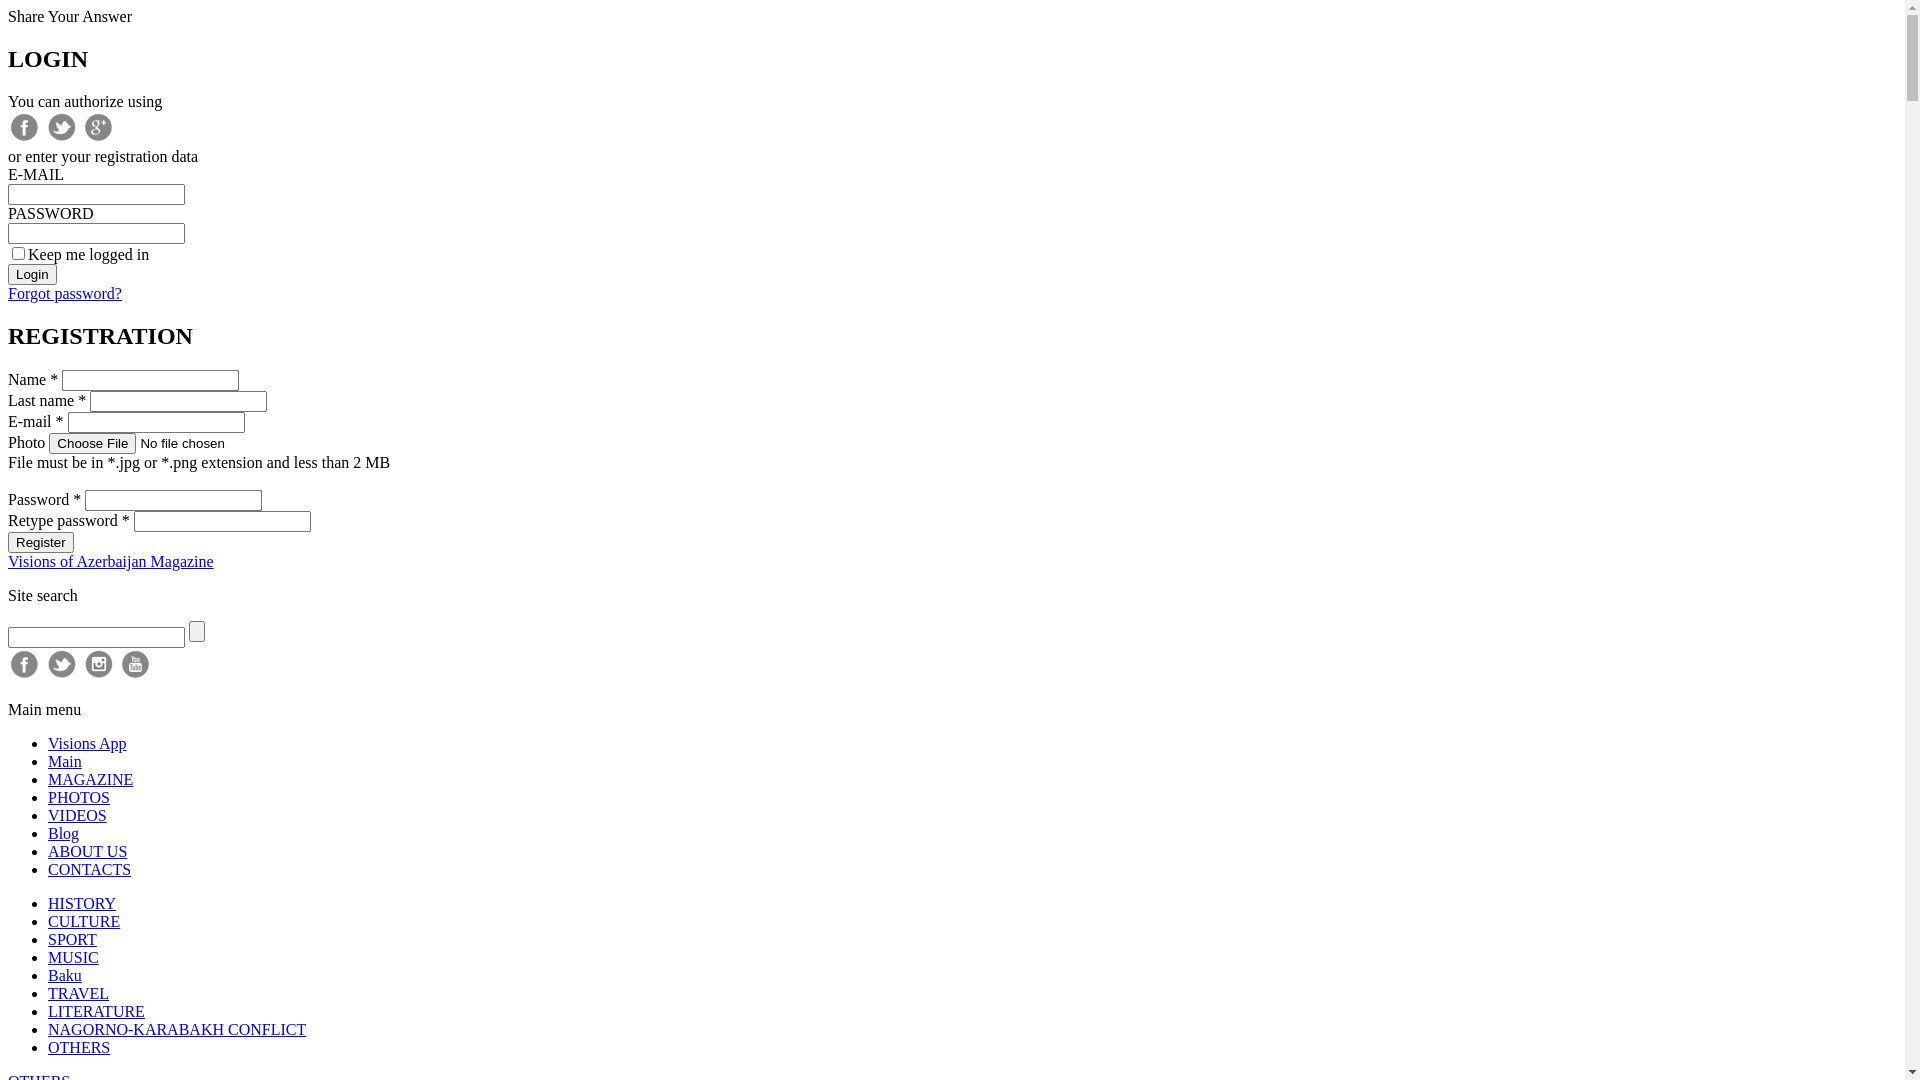  I want to click on Instagram, so click(98, 676).